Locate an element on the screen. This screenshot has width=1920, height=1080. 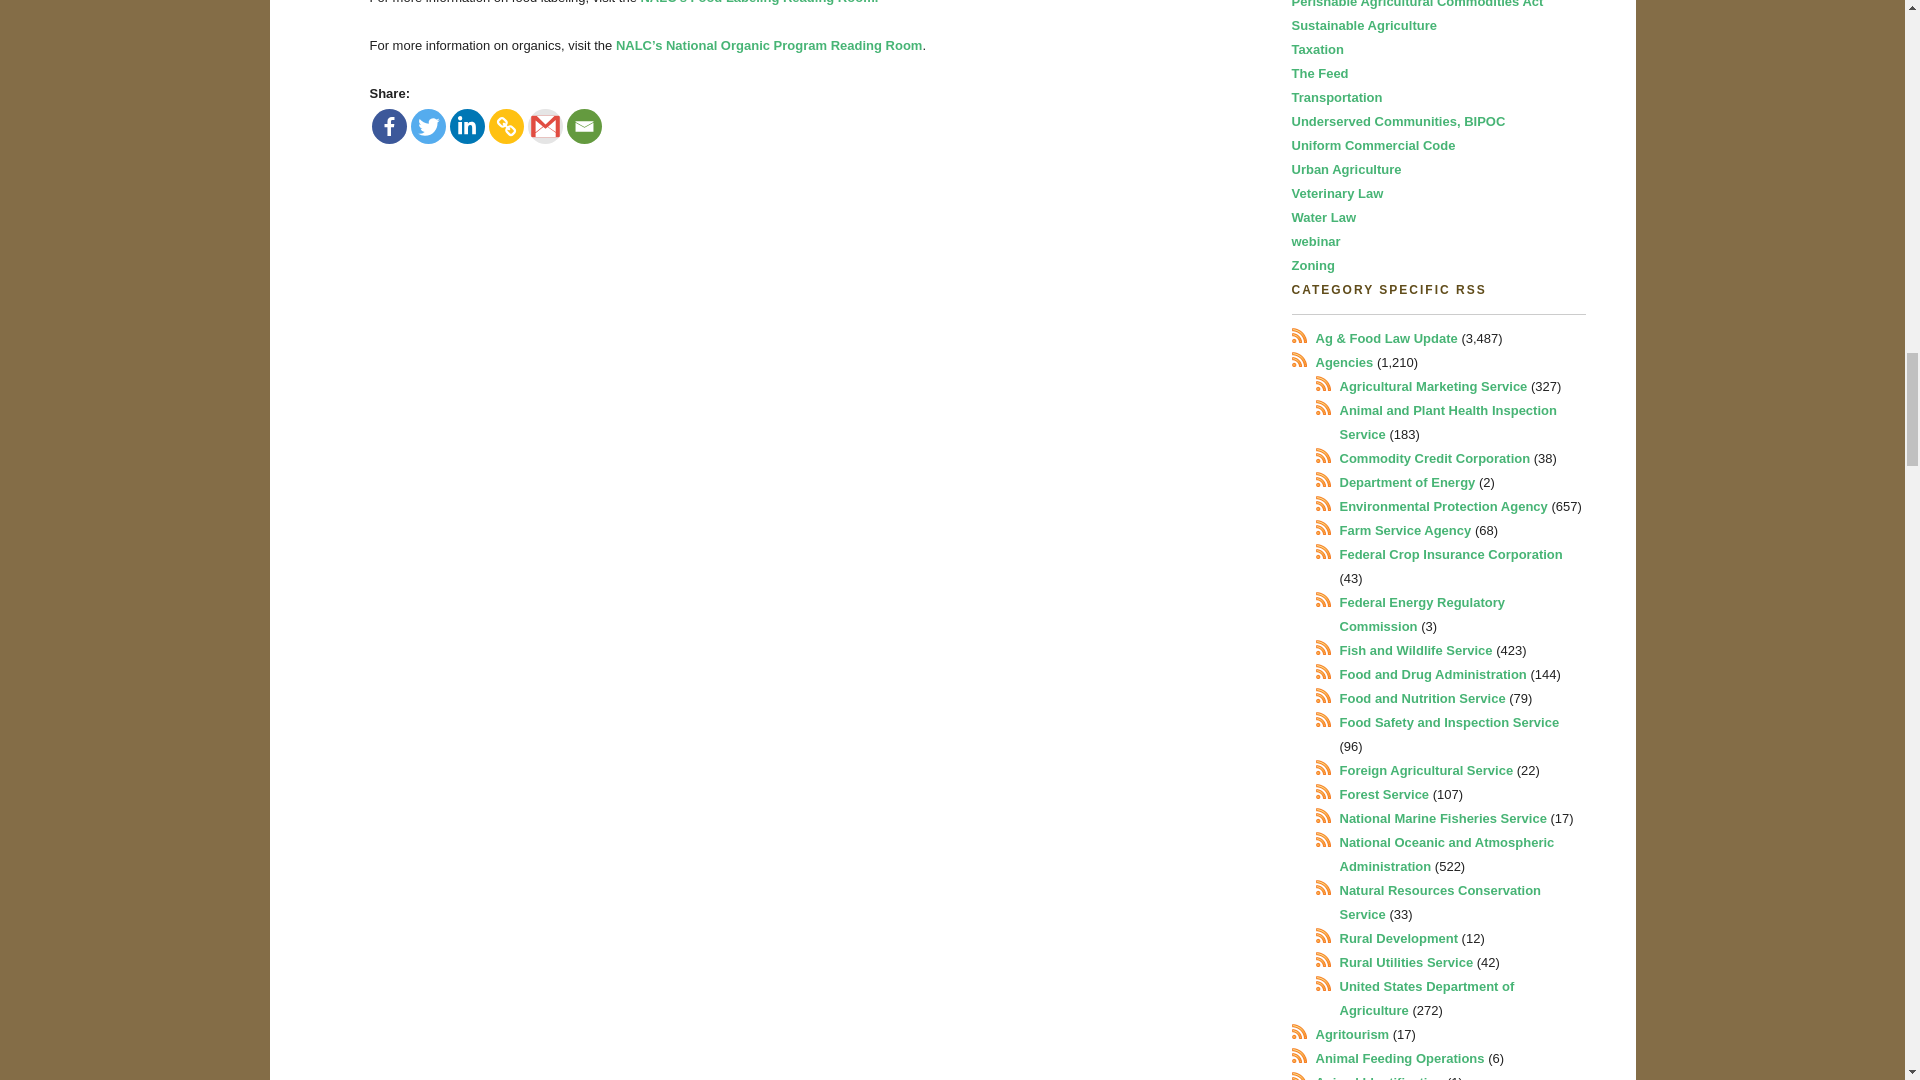
Twitter is located at coordinates (428, 126).